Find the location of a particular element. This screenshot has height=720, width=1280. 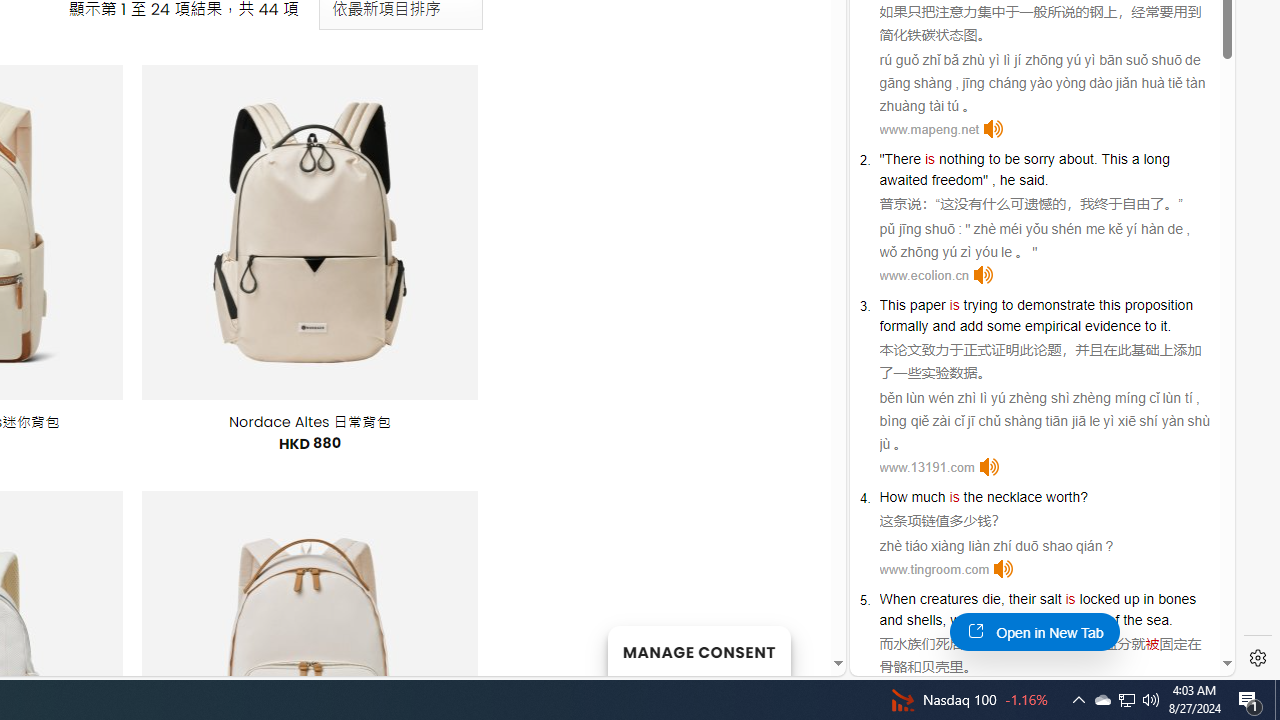

necklace is located at coordinates (1014, 496).